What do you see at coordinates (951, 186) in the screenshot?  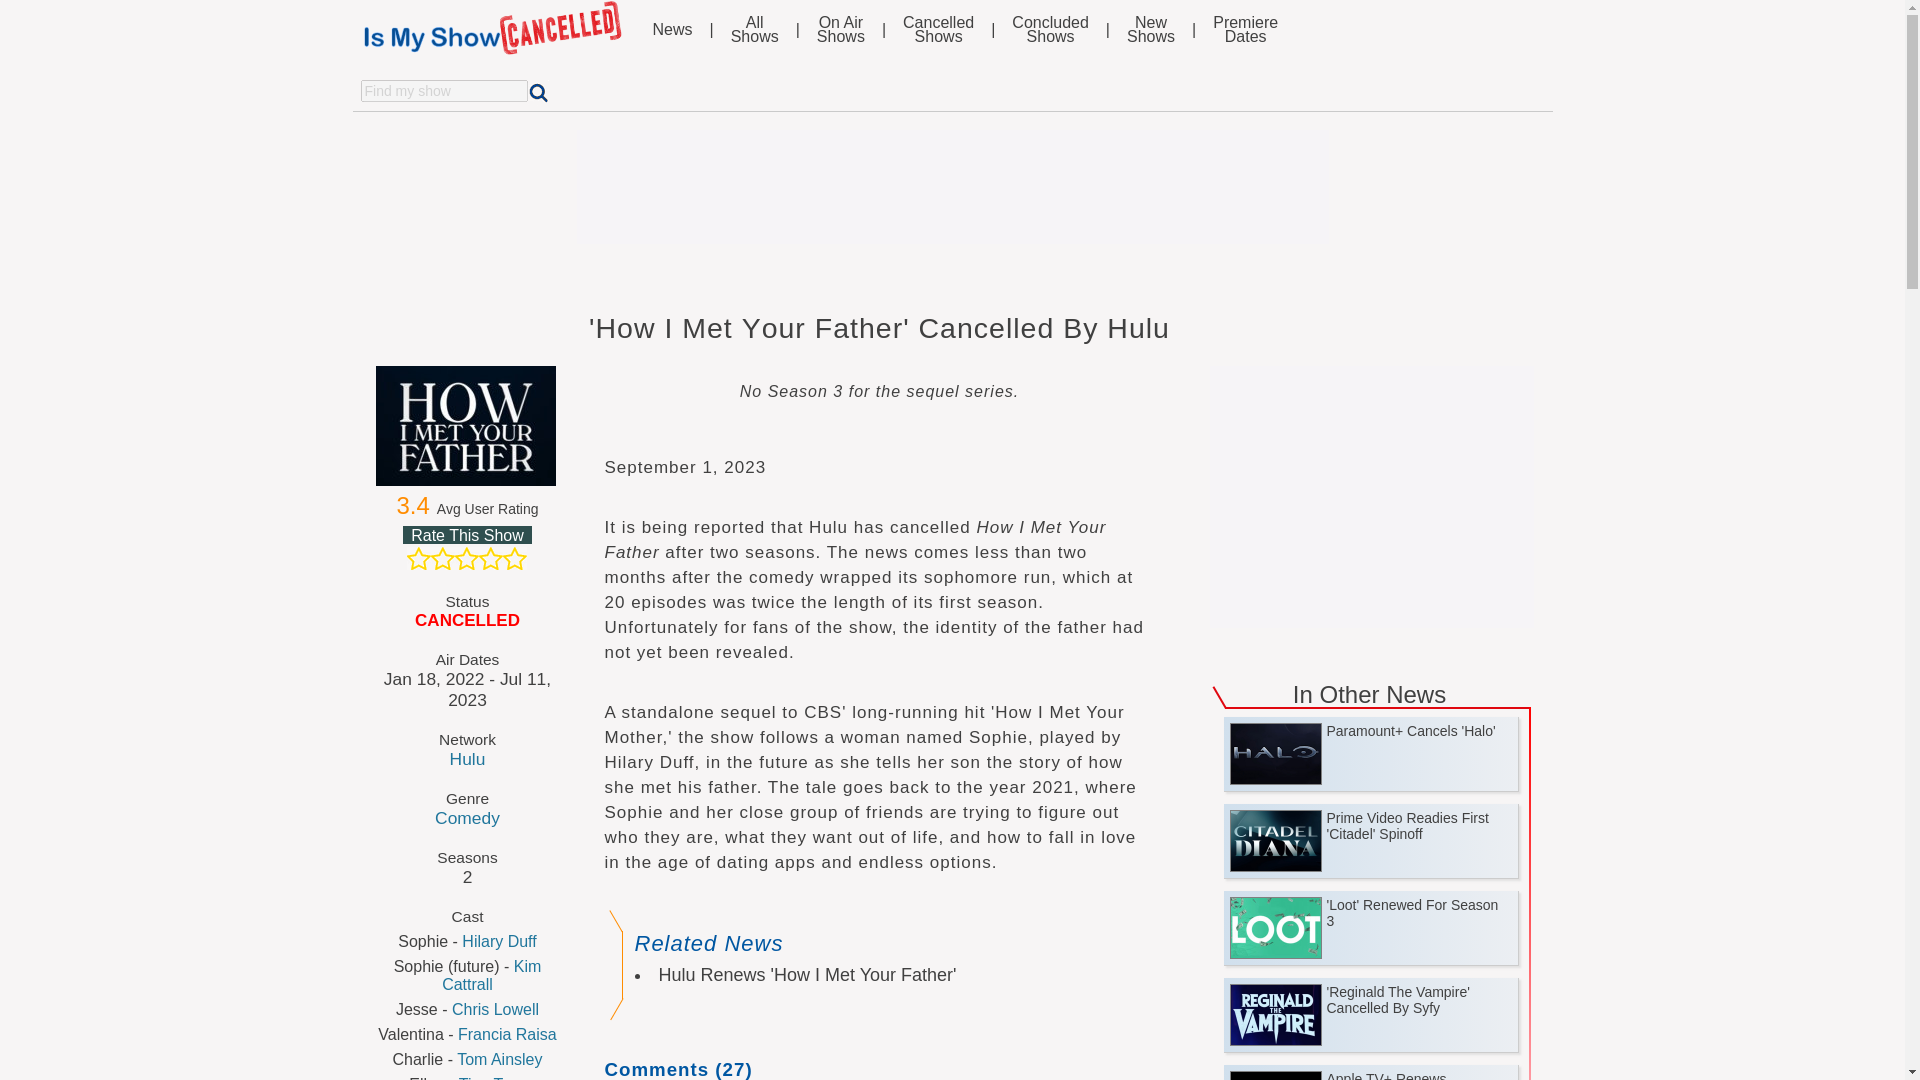 I see `Advertisement` at bounding box center [951, 186].